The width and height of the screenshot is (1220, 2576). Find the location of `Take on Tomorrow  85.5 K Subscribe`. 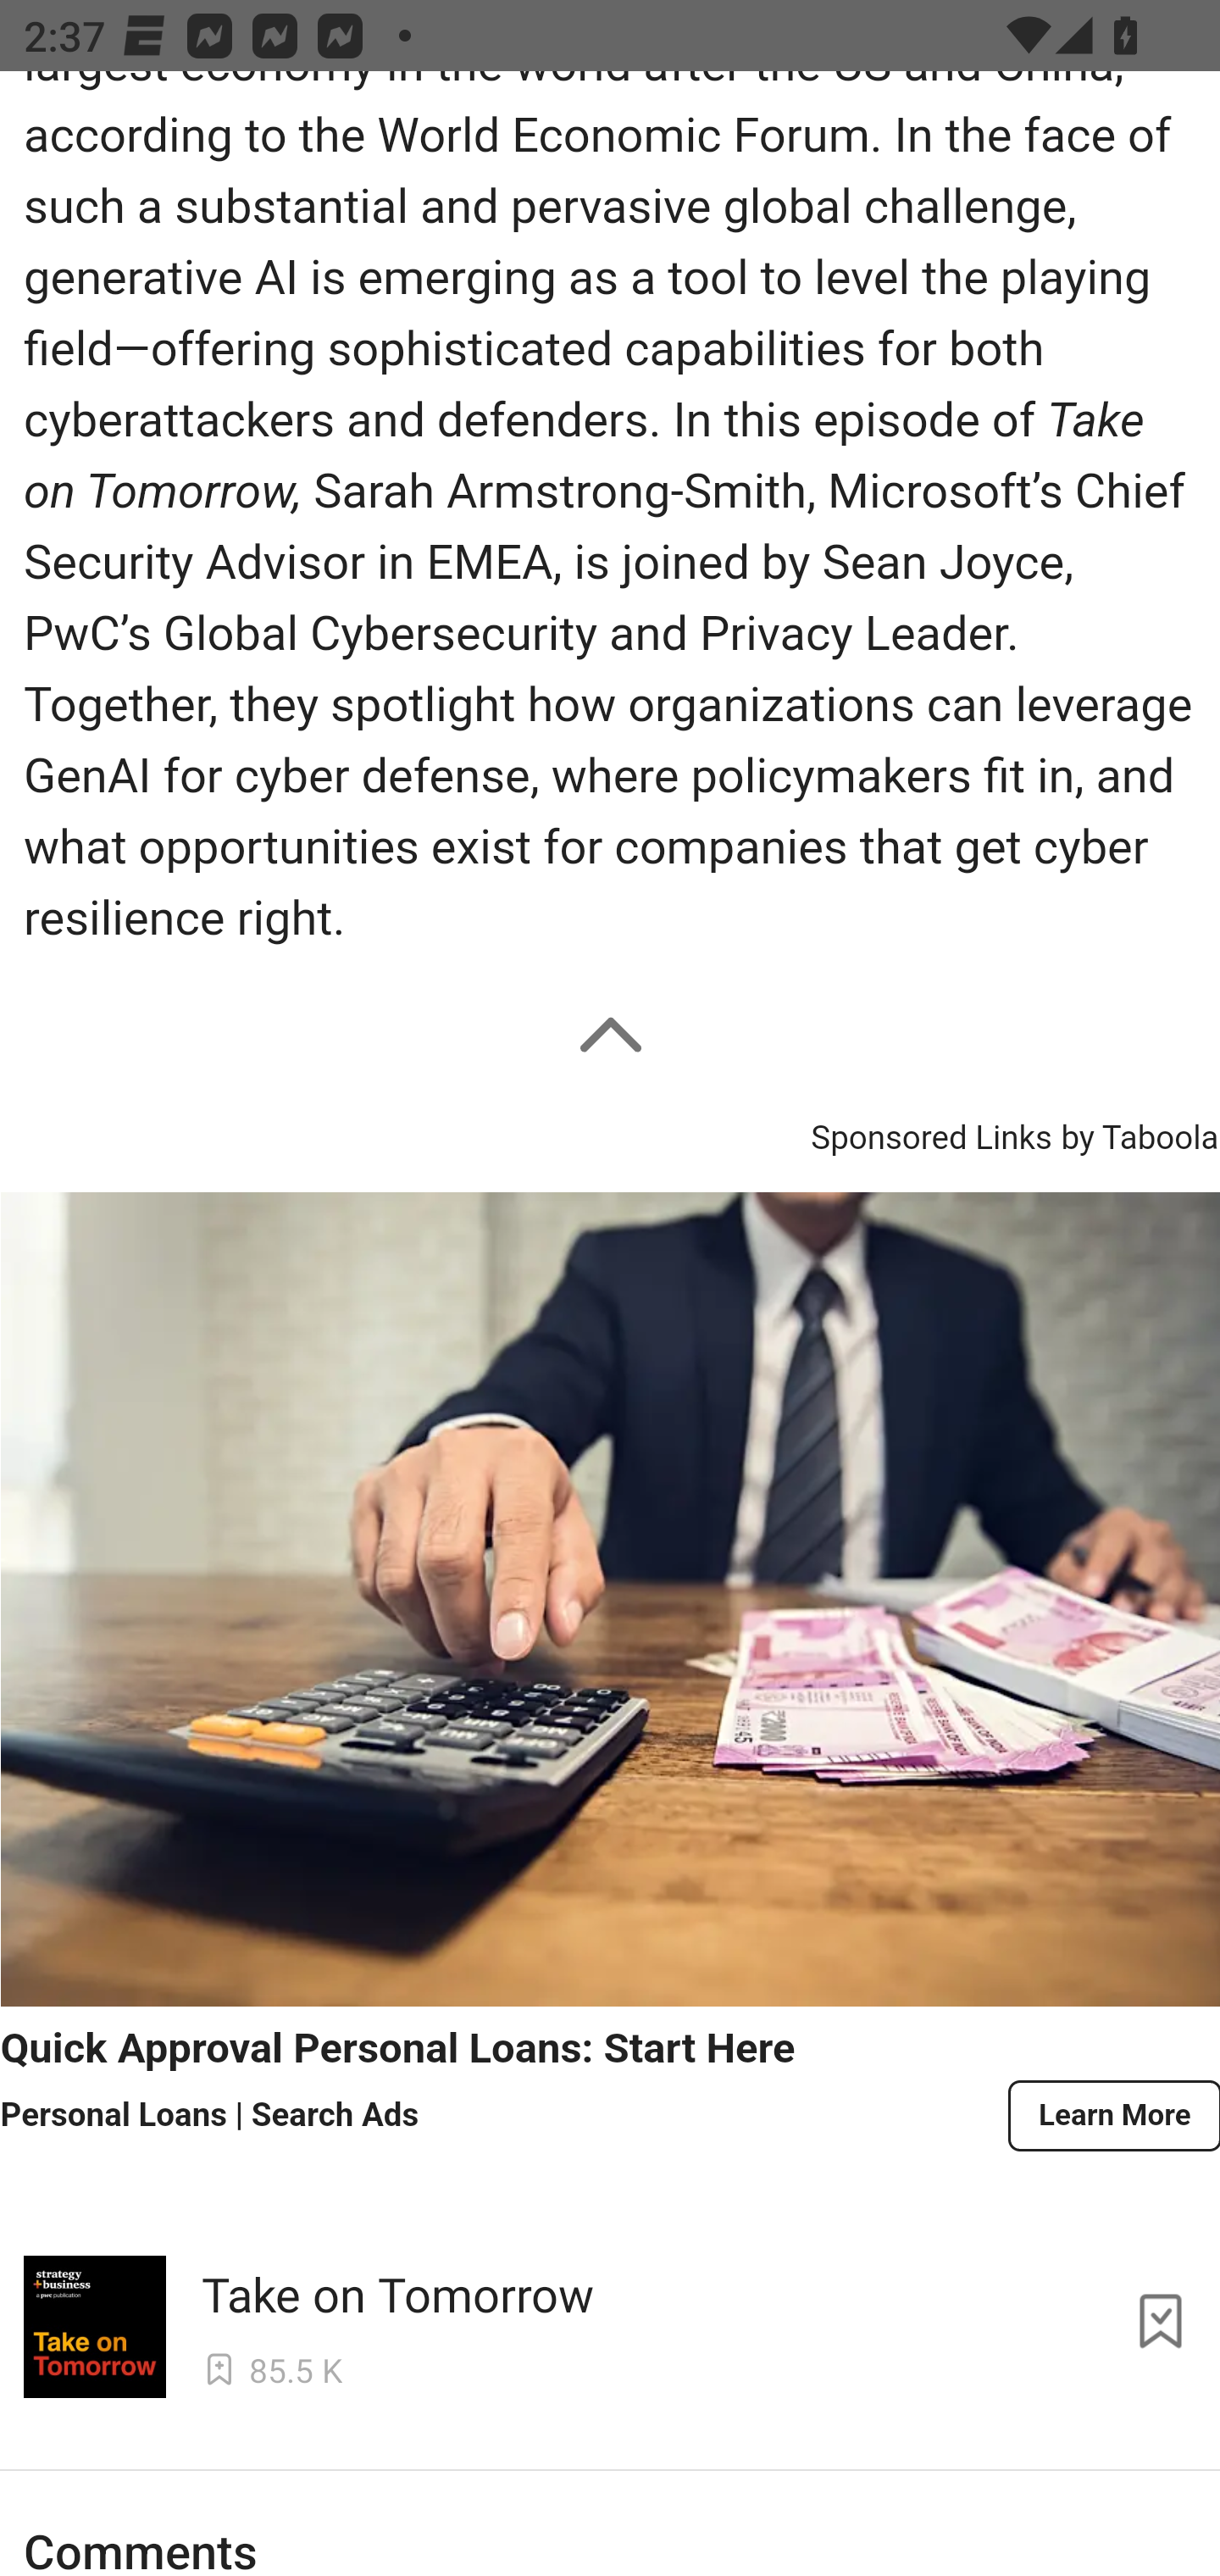

Take on Tomorrow  85.5 K Subscribe is located at coordinates (610, 2320).